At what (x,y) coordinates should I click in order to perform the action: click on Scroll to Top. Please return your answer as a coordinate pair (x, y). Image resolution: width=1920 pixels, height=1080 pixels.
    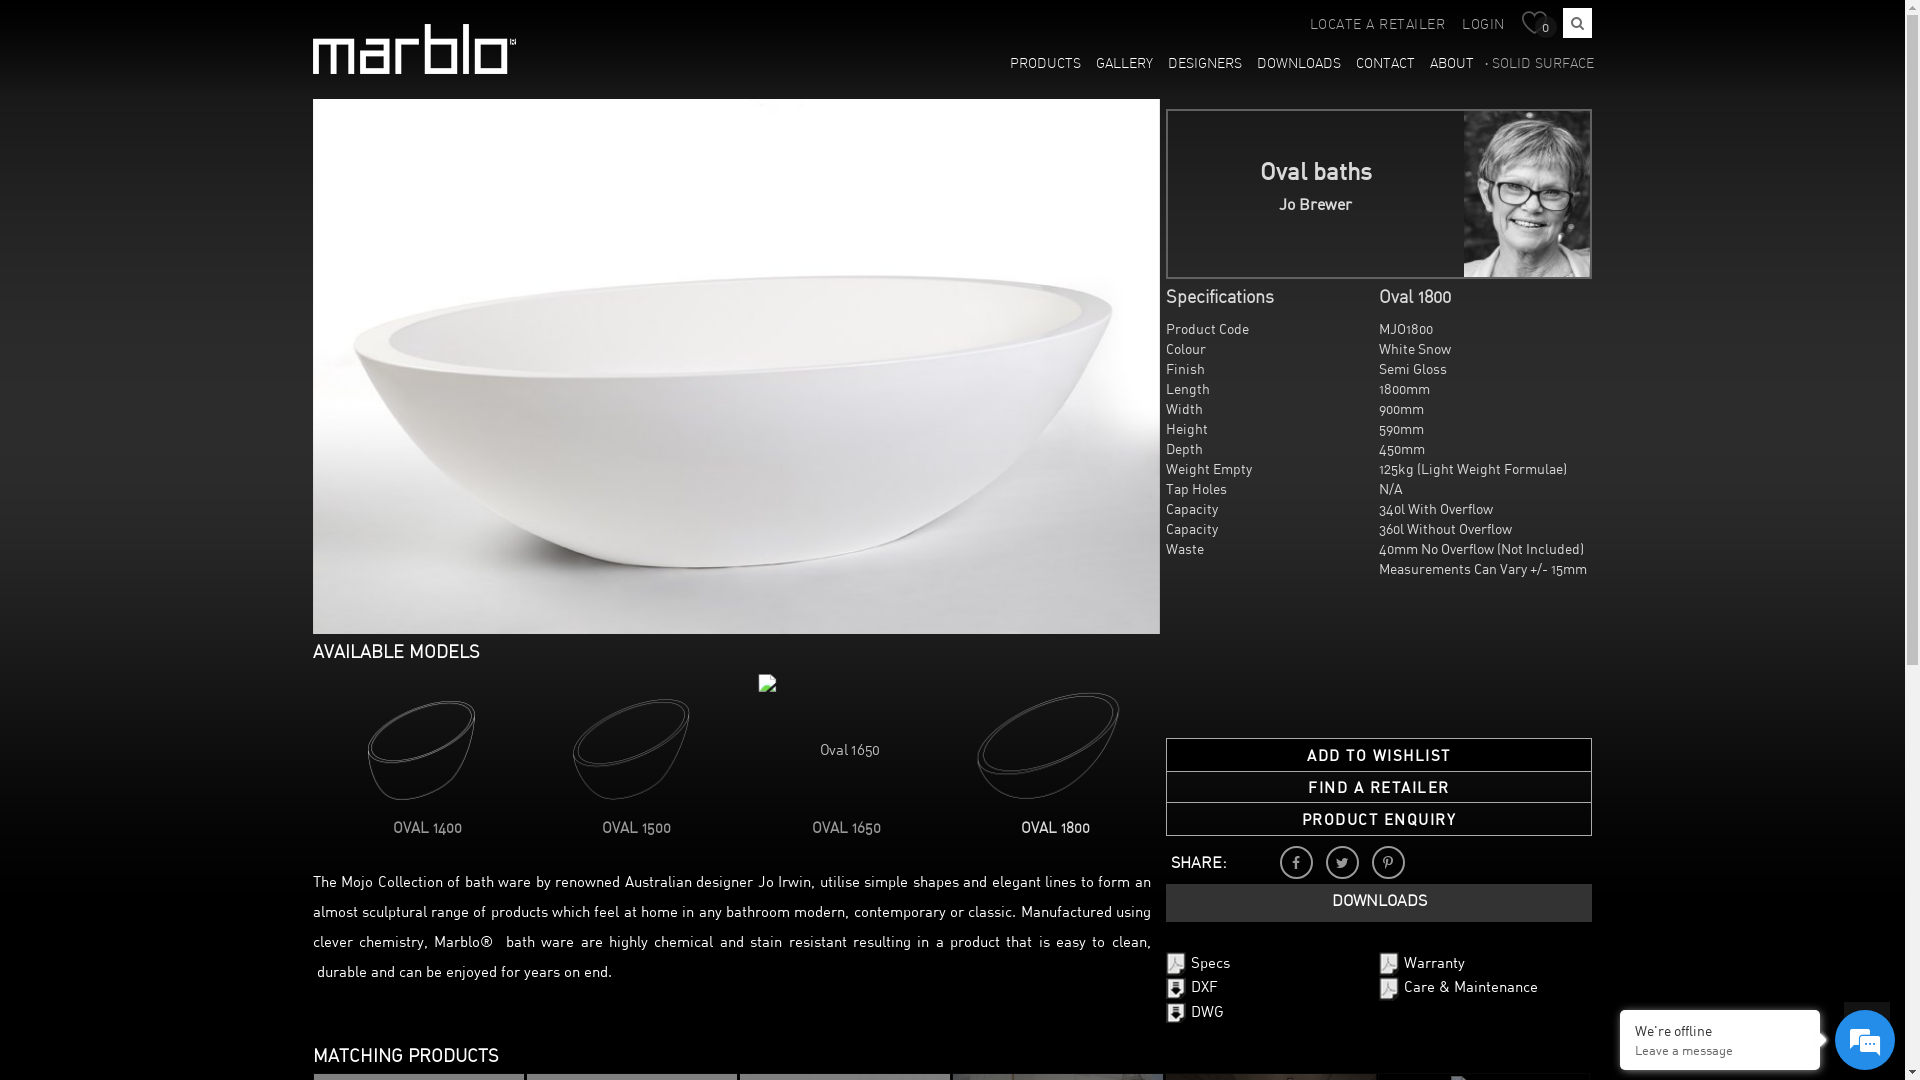
    Looking at the image, I should click on (1867, 1025).